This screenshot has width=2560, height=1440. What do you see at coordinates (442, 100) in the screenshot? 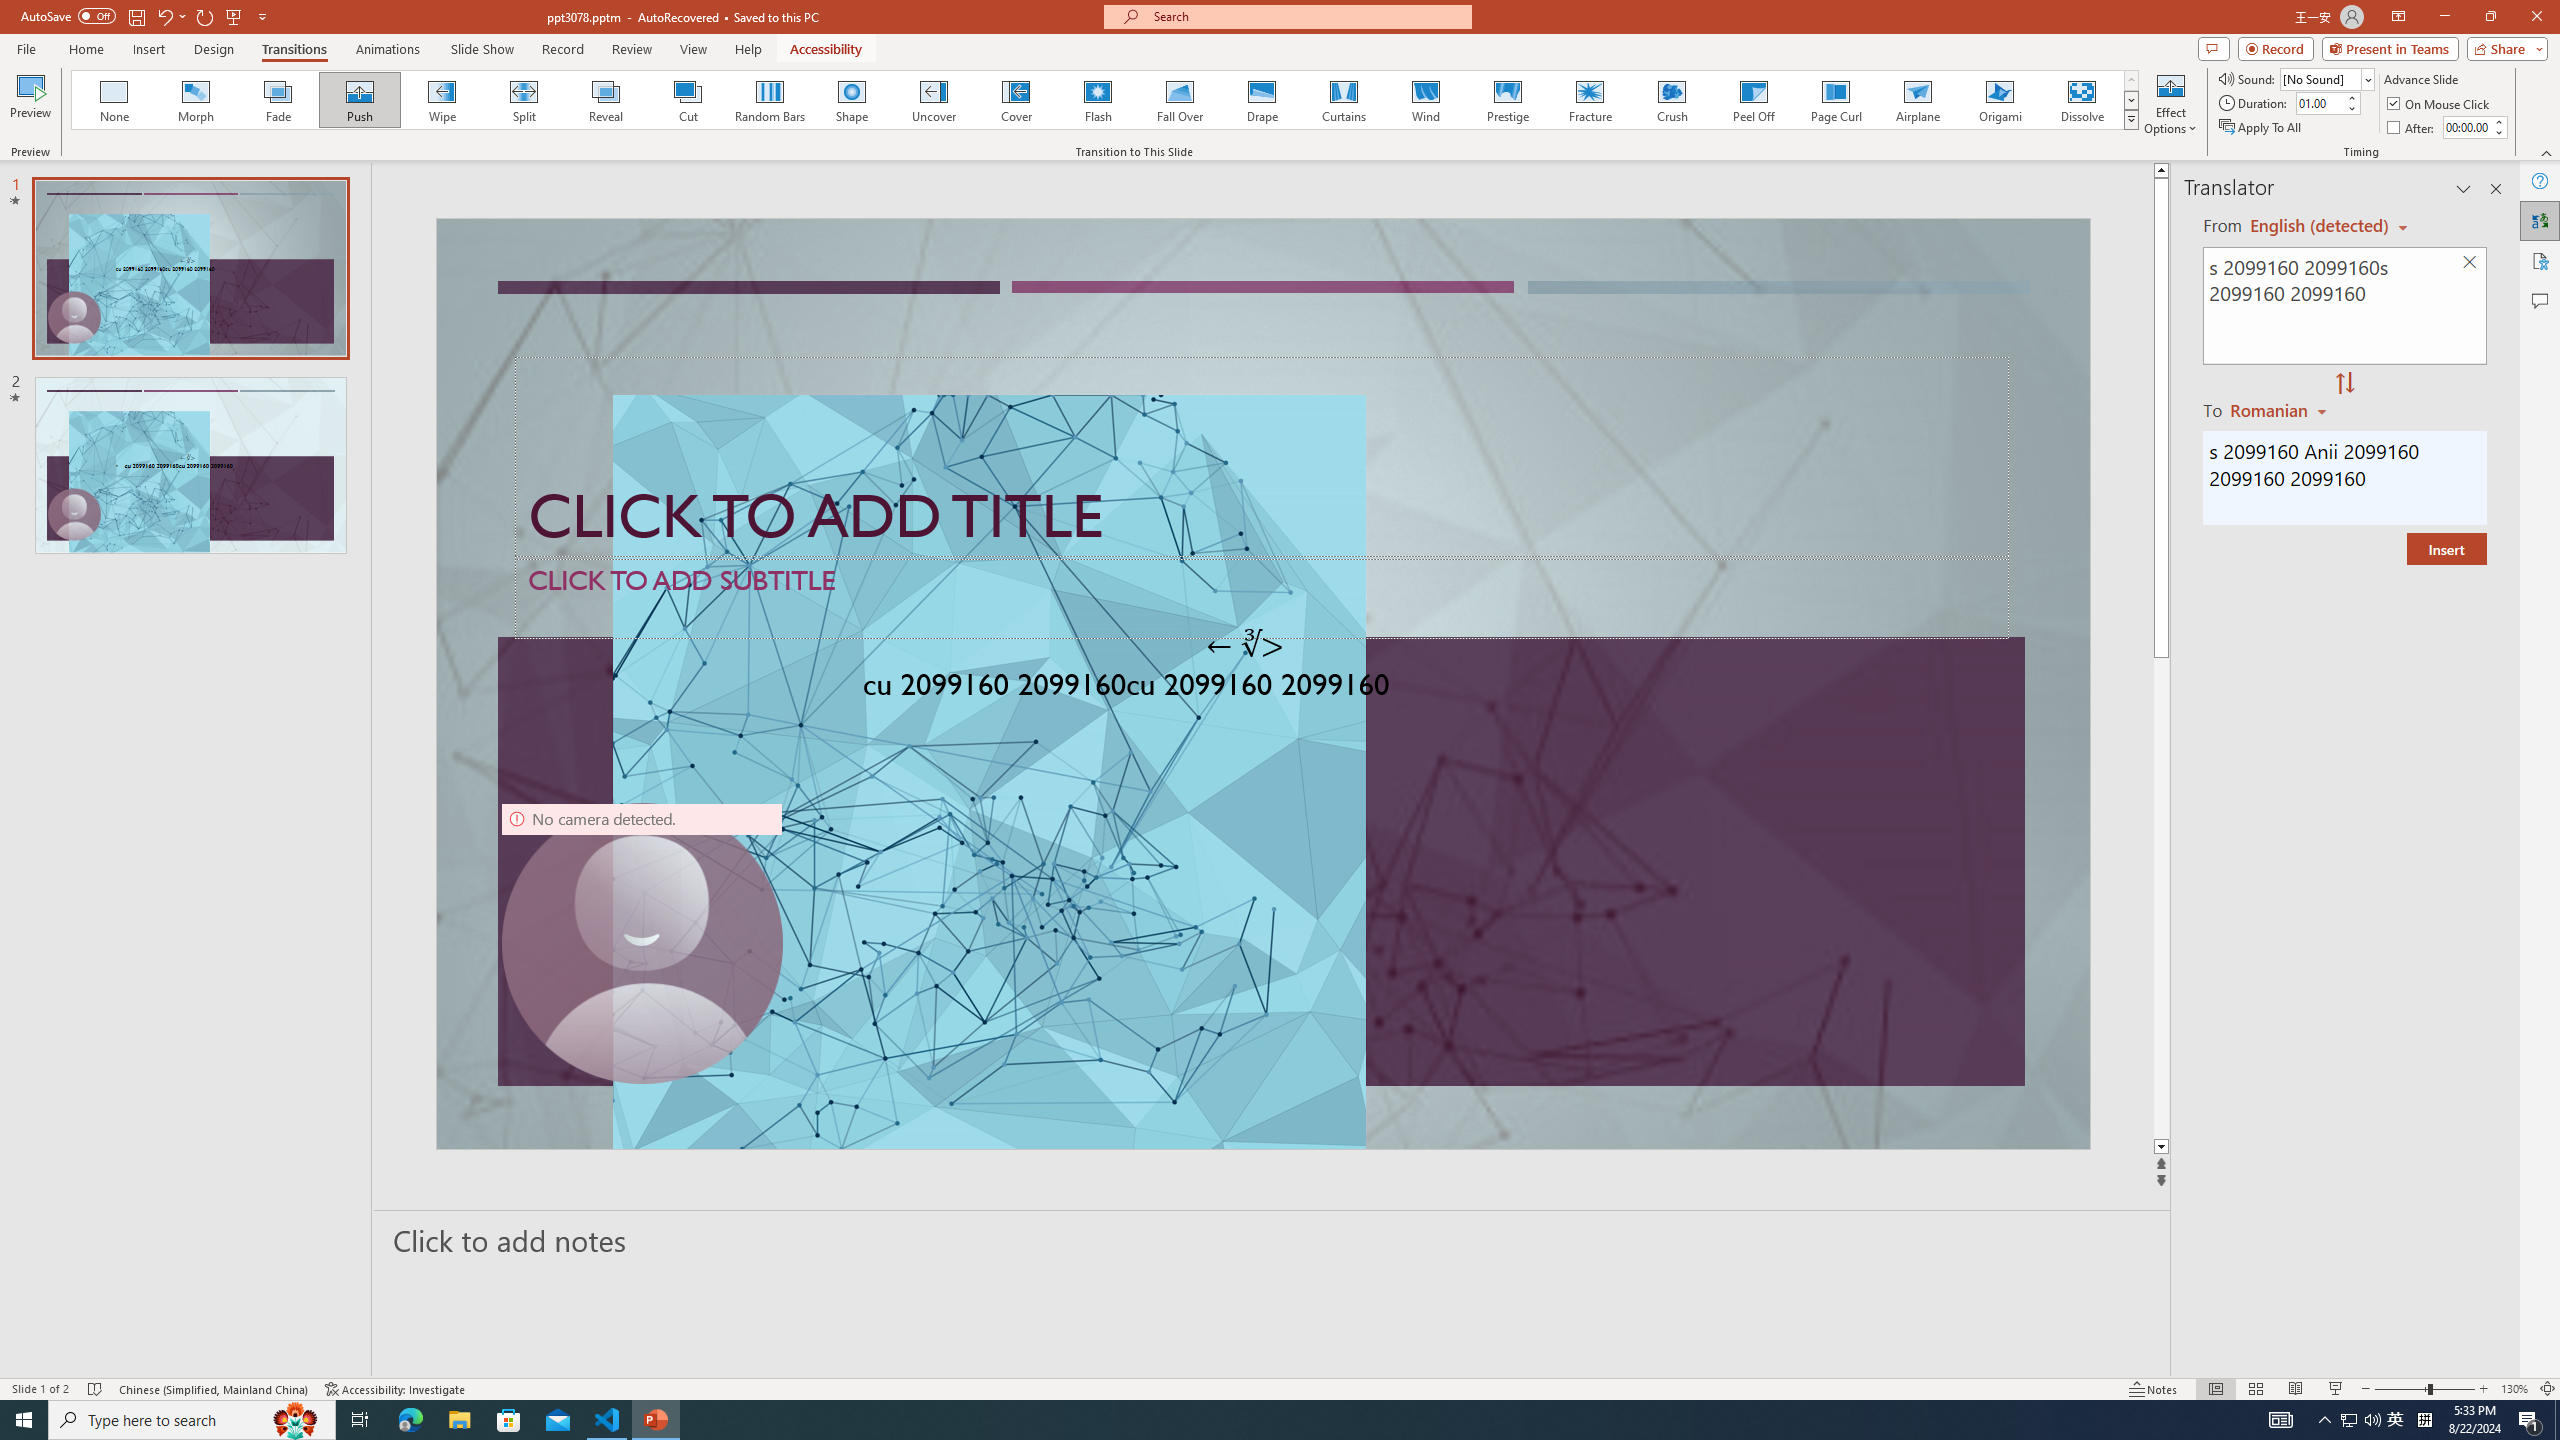
I see `Wipe` at bounding box center [442, 100].